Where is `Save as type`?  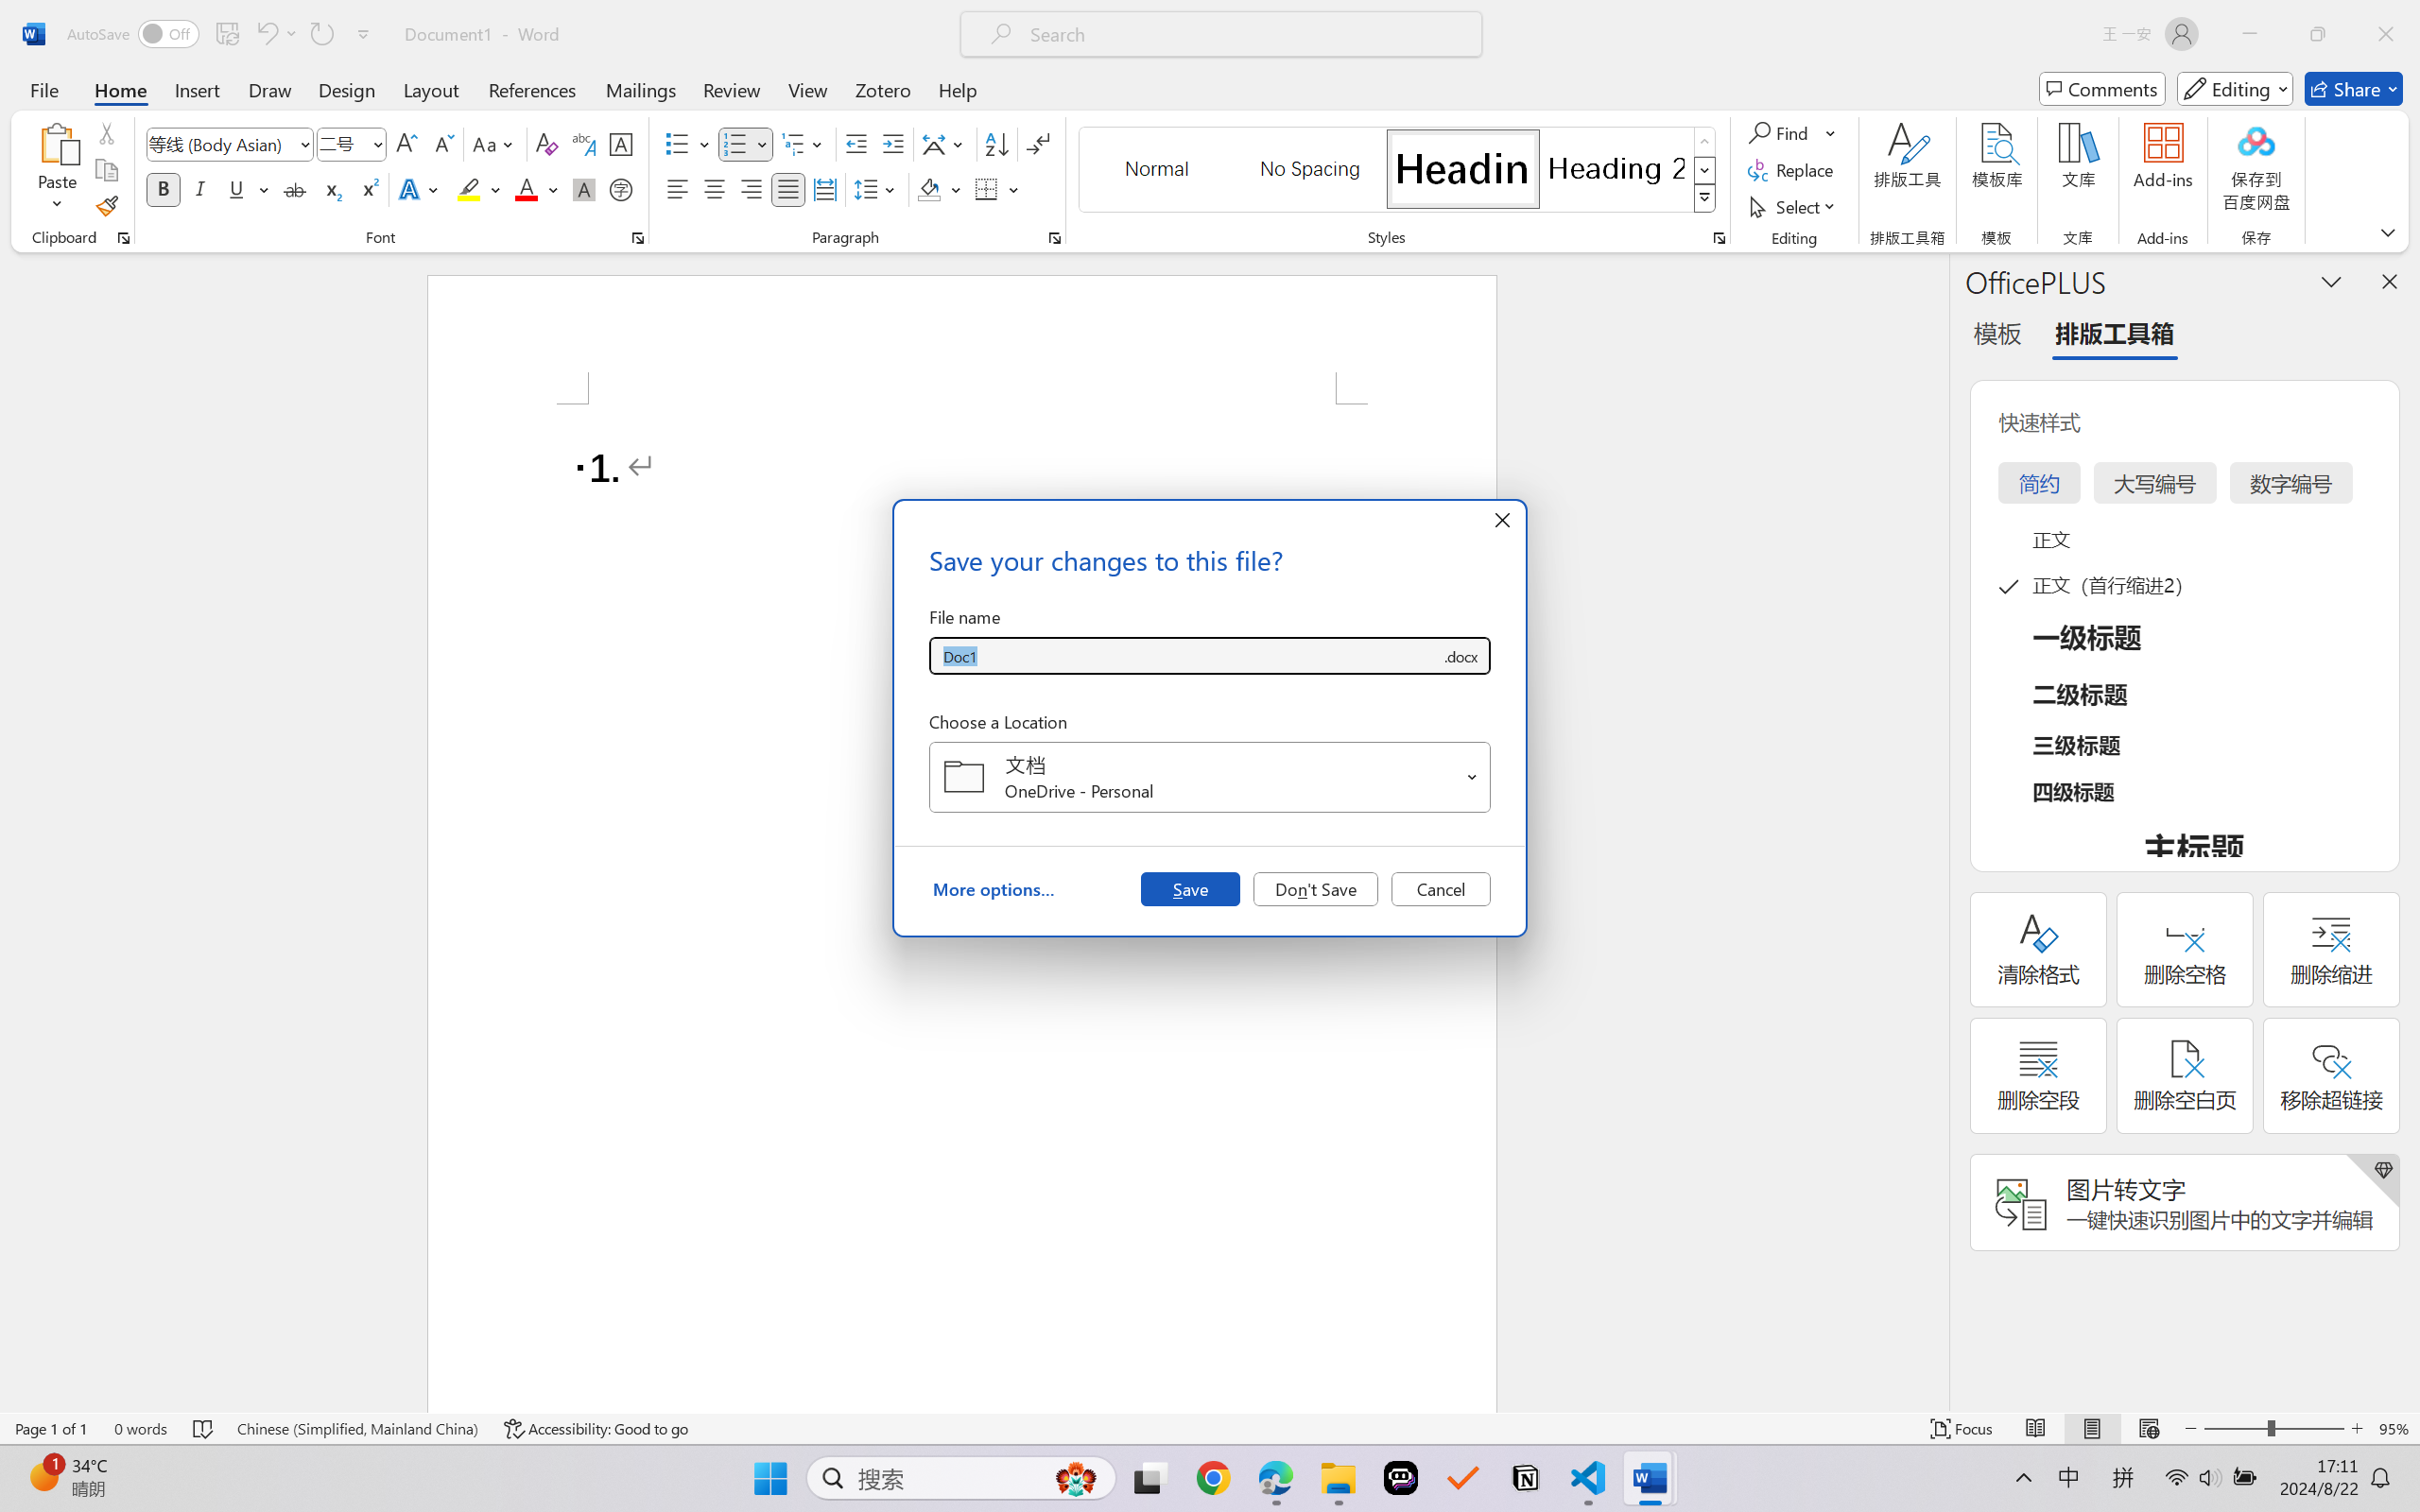
Save as type is located at coordinates (1460, 656).